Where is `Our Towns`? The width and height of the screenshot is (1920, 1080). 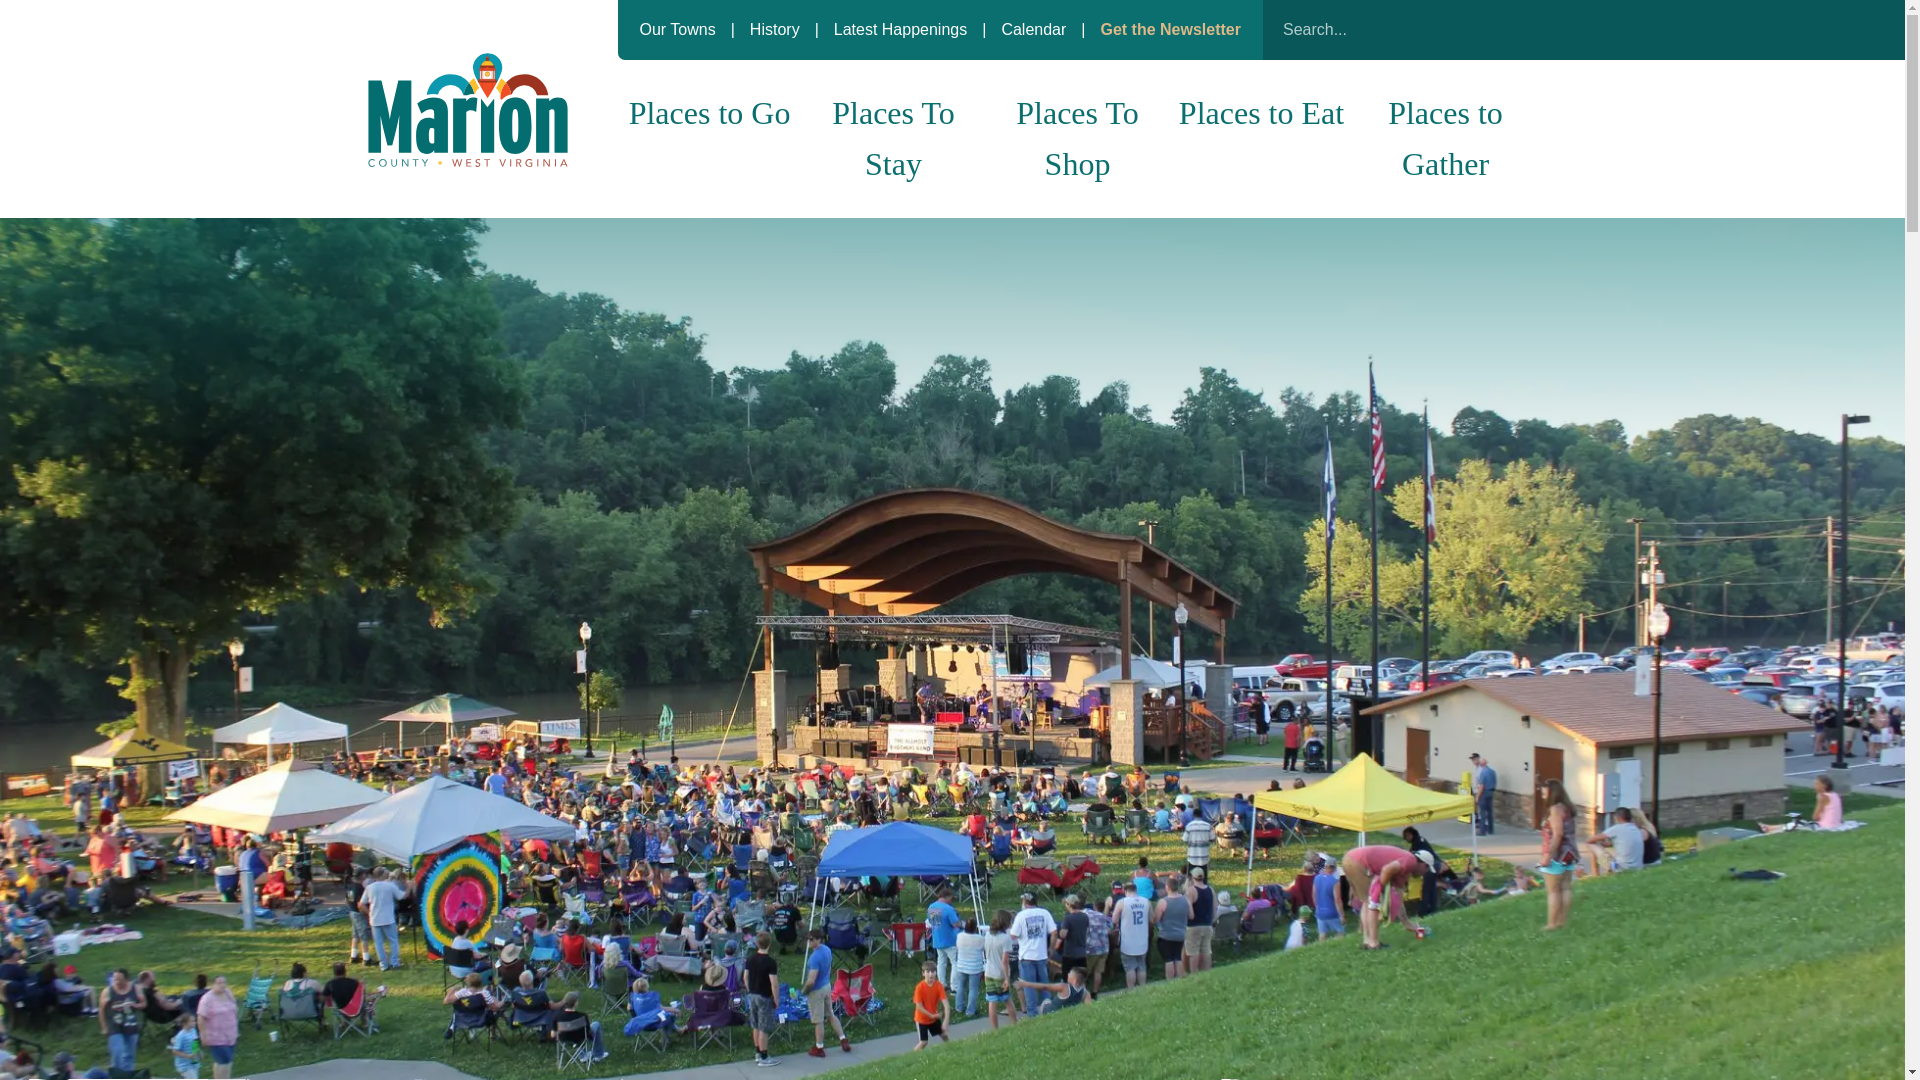
Our Towns is located at coordinates (678, 28).